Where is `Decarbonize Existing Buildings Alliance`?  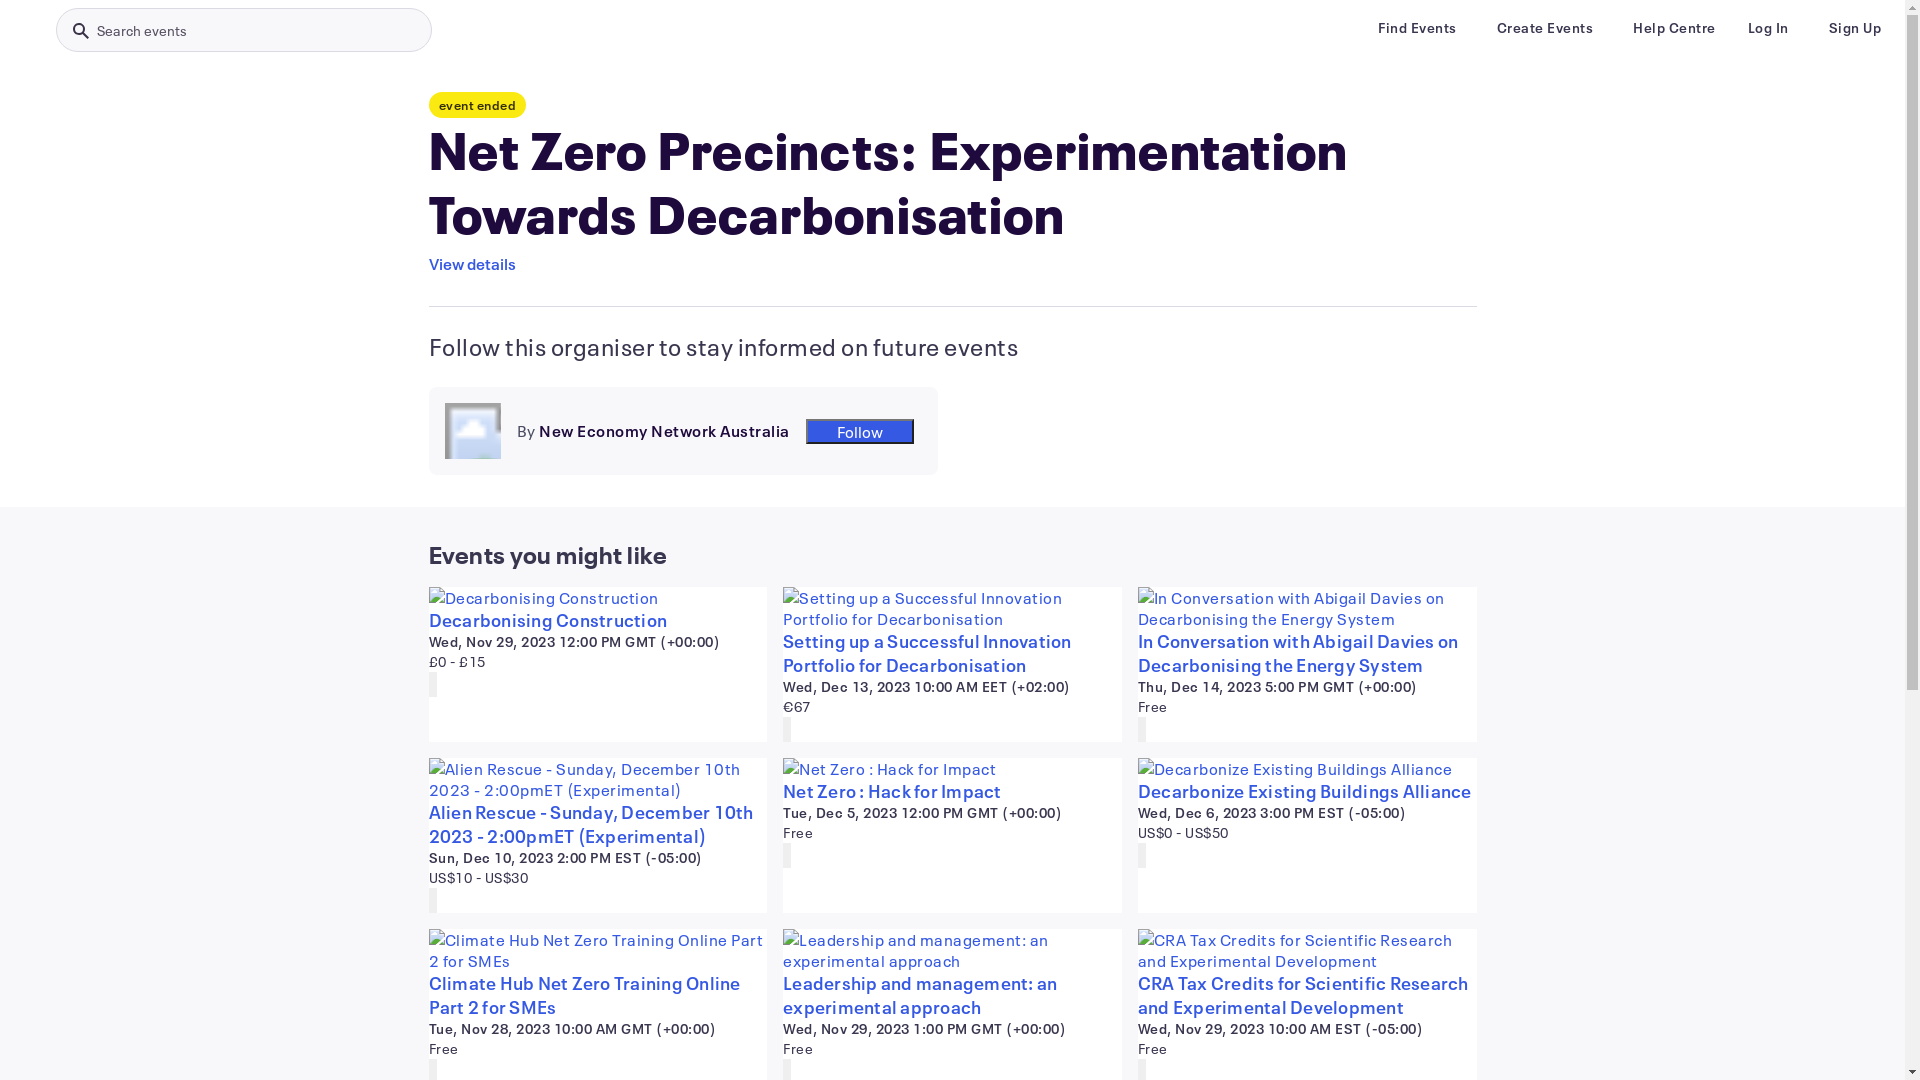 Decarbonize Existing Buildings Alliance is located at coordinates (1308, 791).